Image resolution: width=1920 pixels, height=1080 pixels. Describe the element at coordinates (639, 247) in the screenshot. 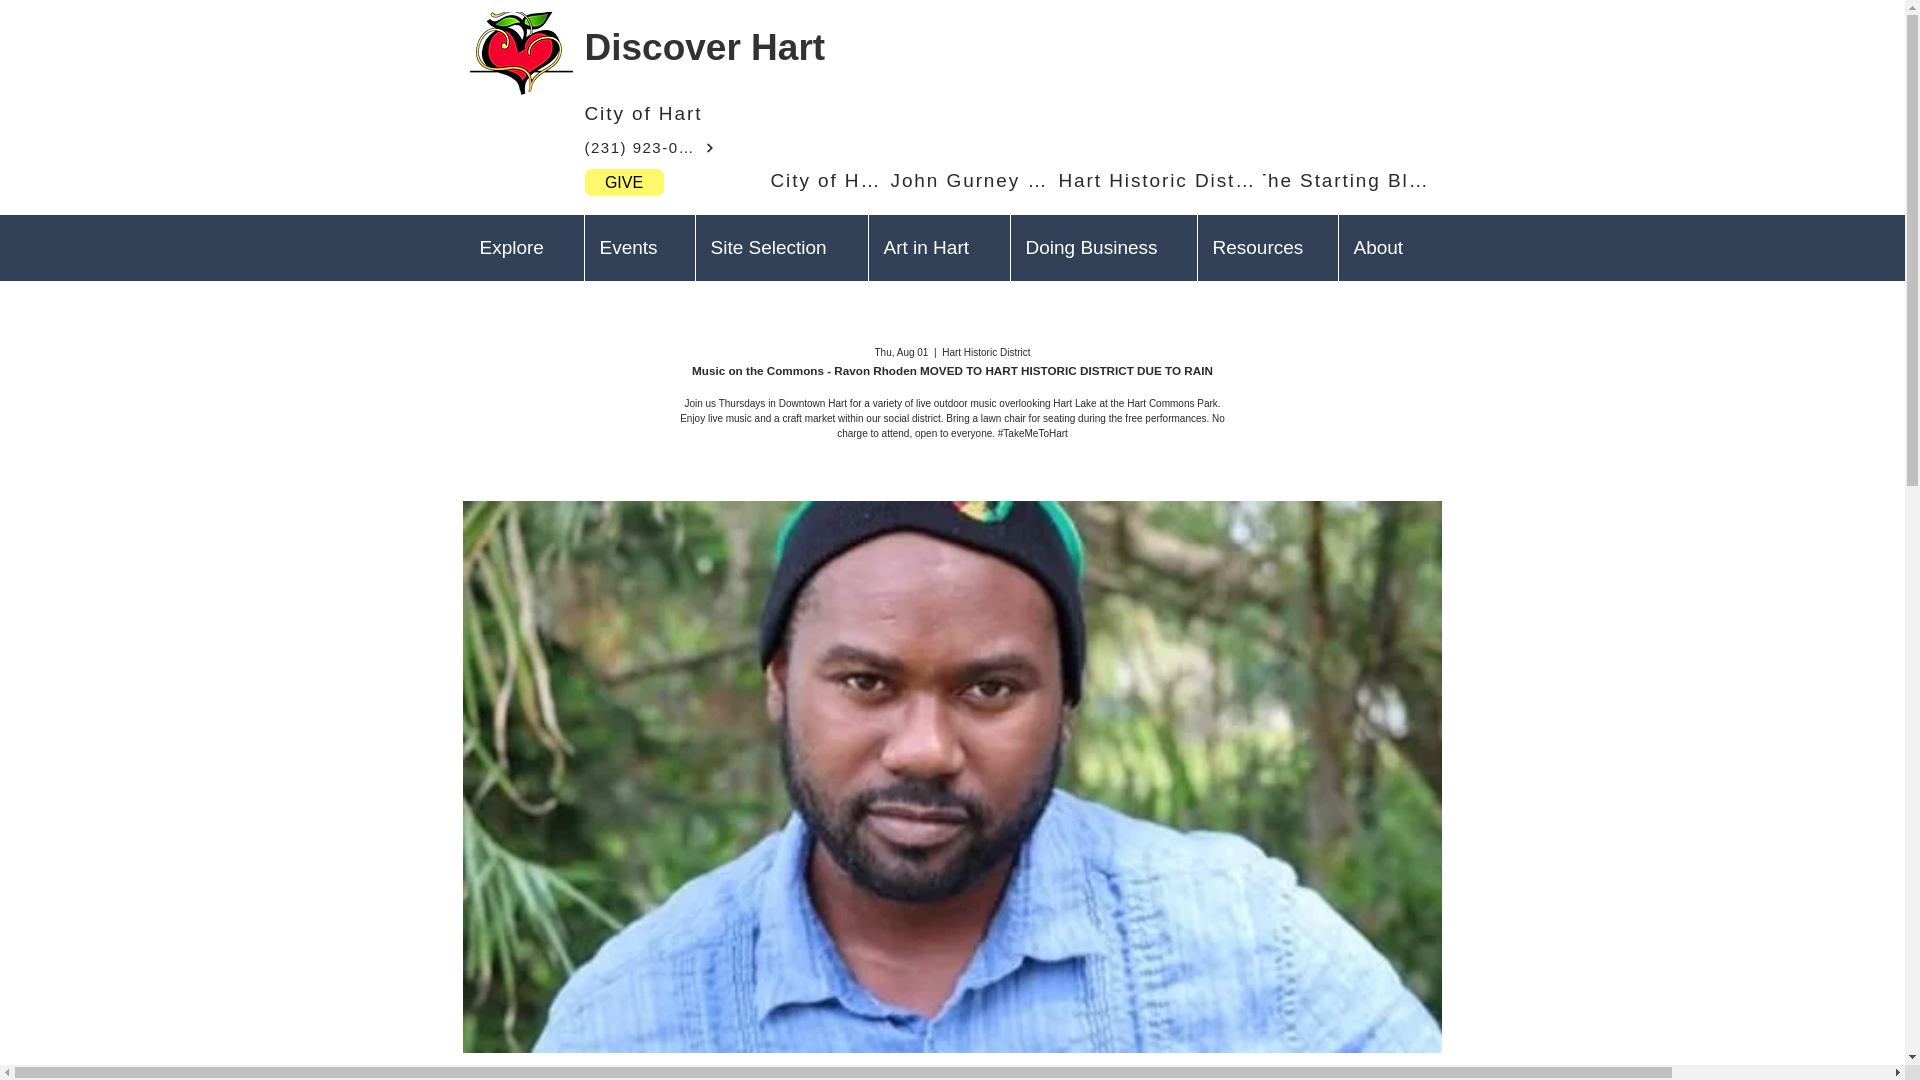

I see `Events` at that location.